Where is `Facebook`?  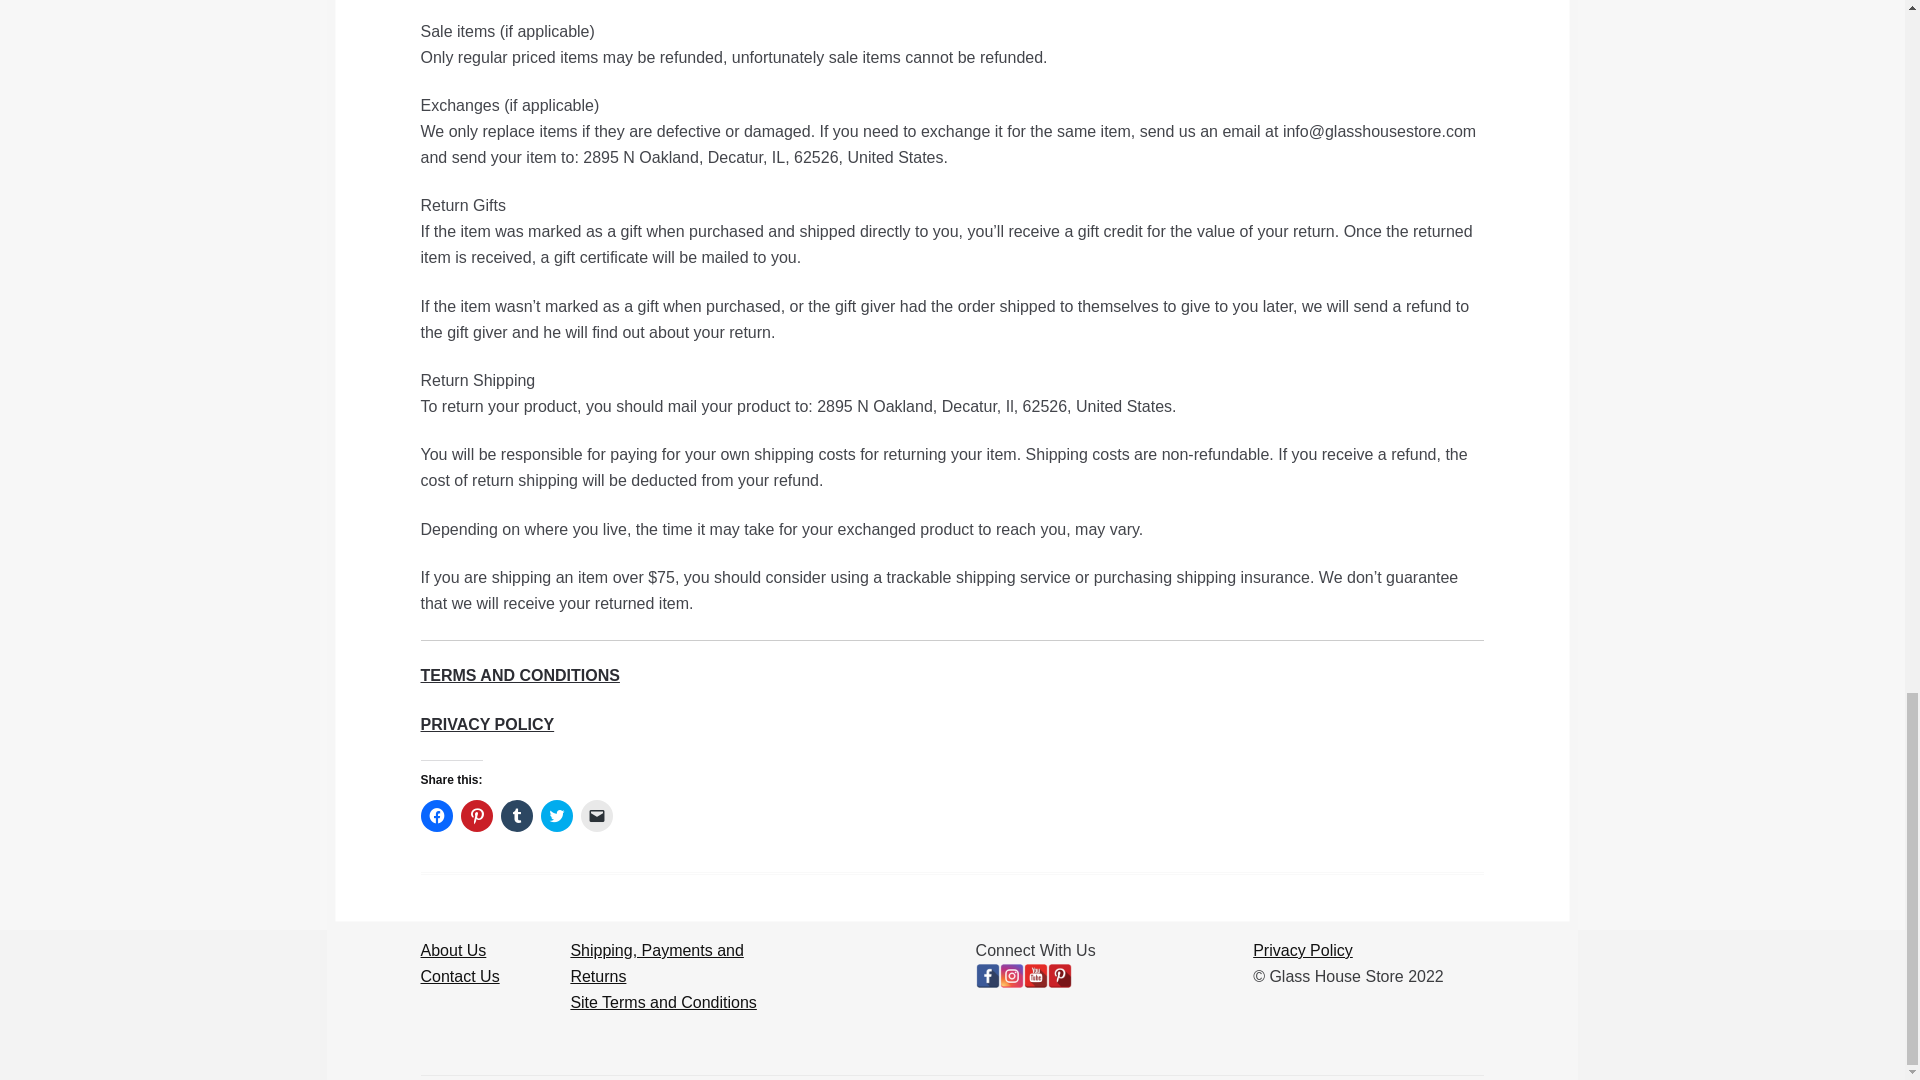
Facebook is located at coordinates (988, 976).